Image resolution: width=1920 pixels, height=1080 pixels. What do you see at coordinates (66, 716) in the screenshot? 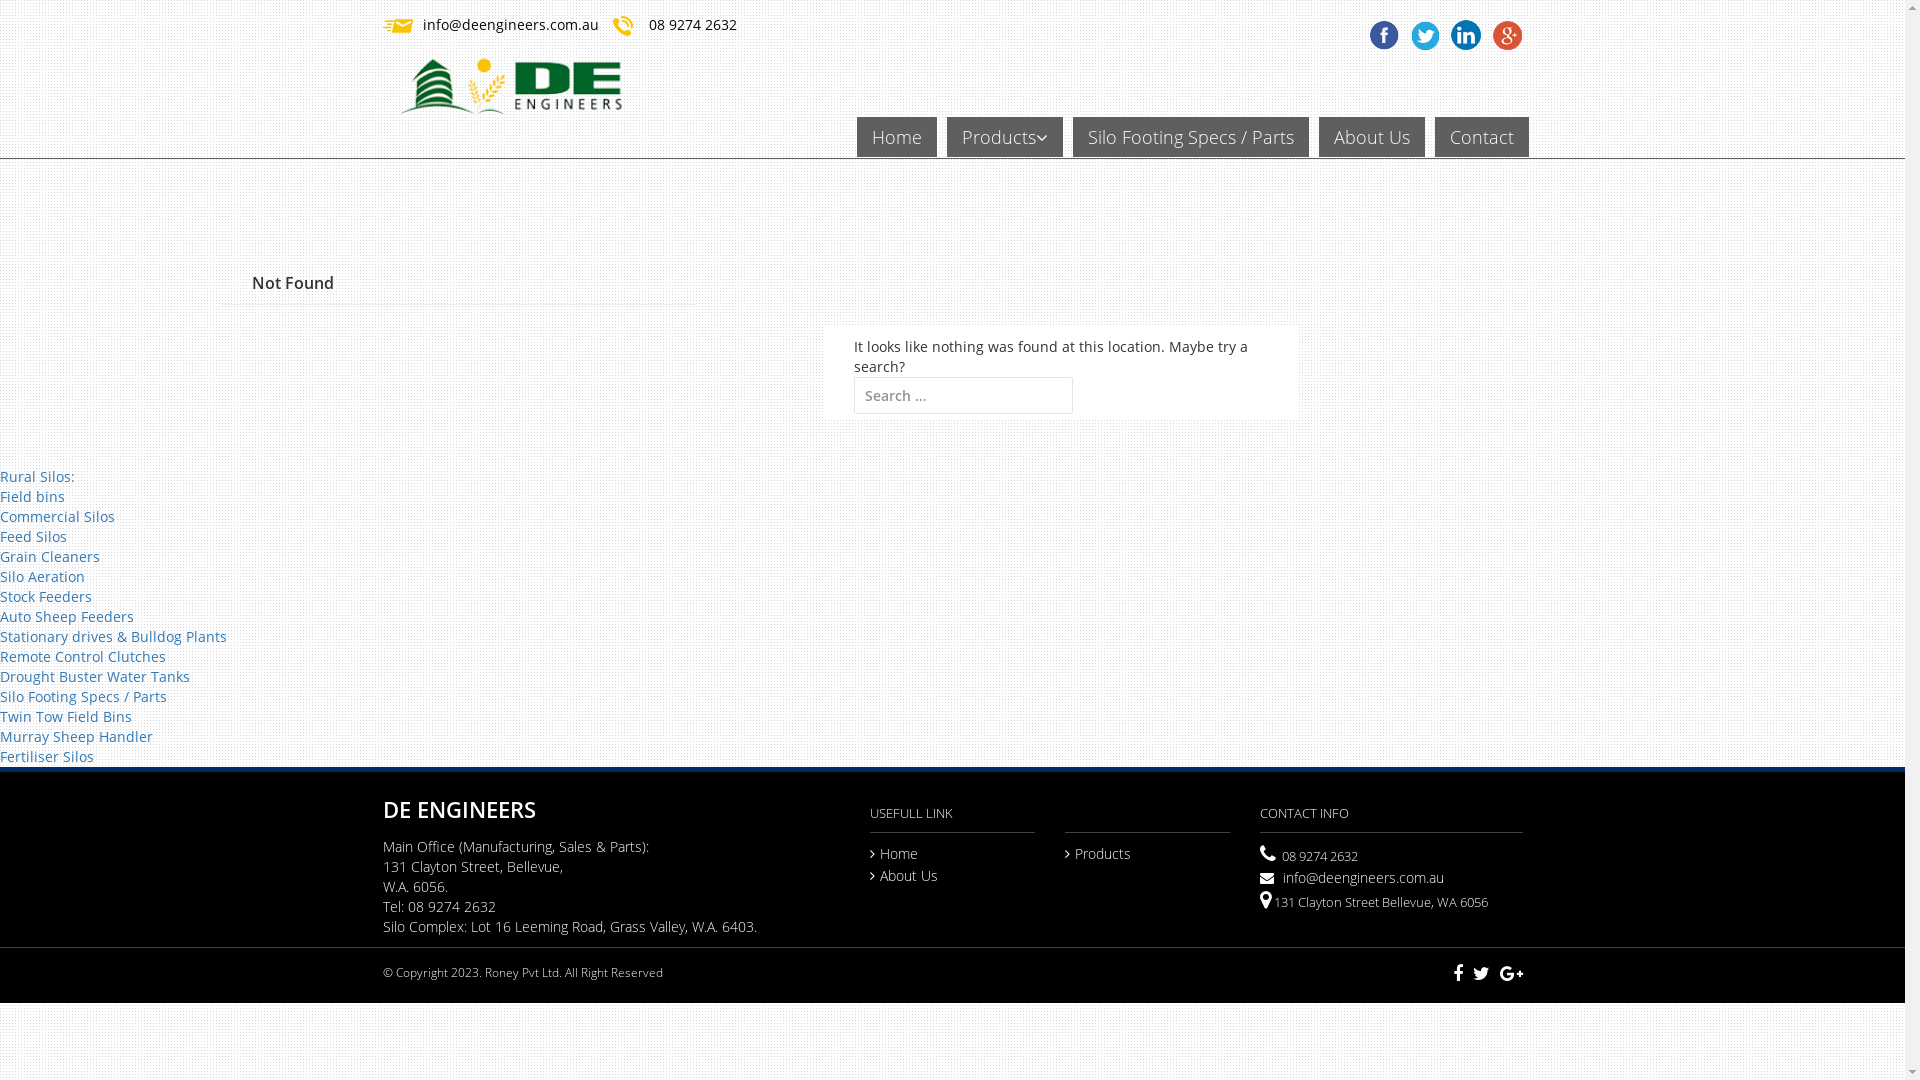
I see `Twin Tow Field Bins` at bounding box center [66, 716].